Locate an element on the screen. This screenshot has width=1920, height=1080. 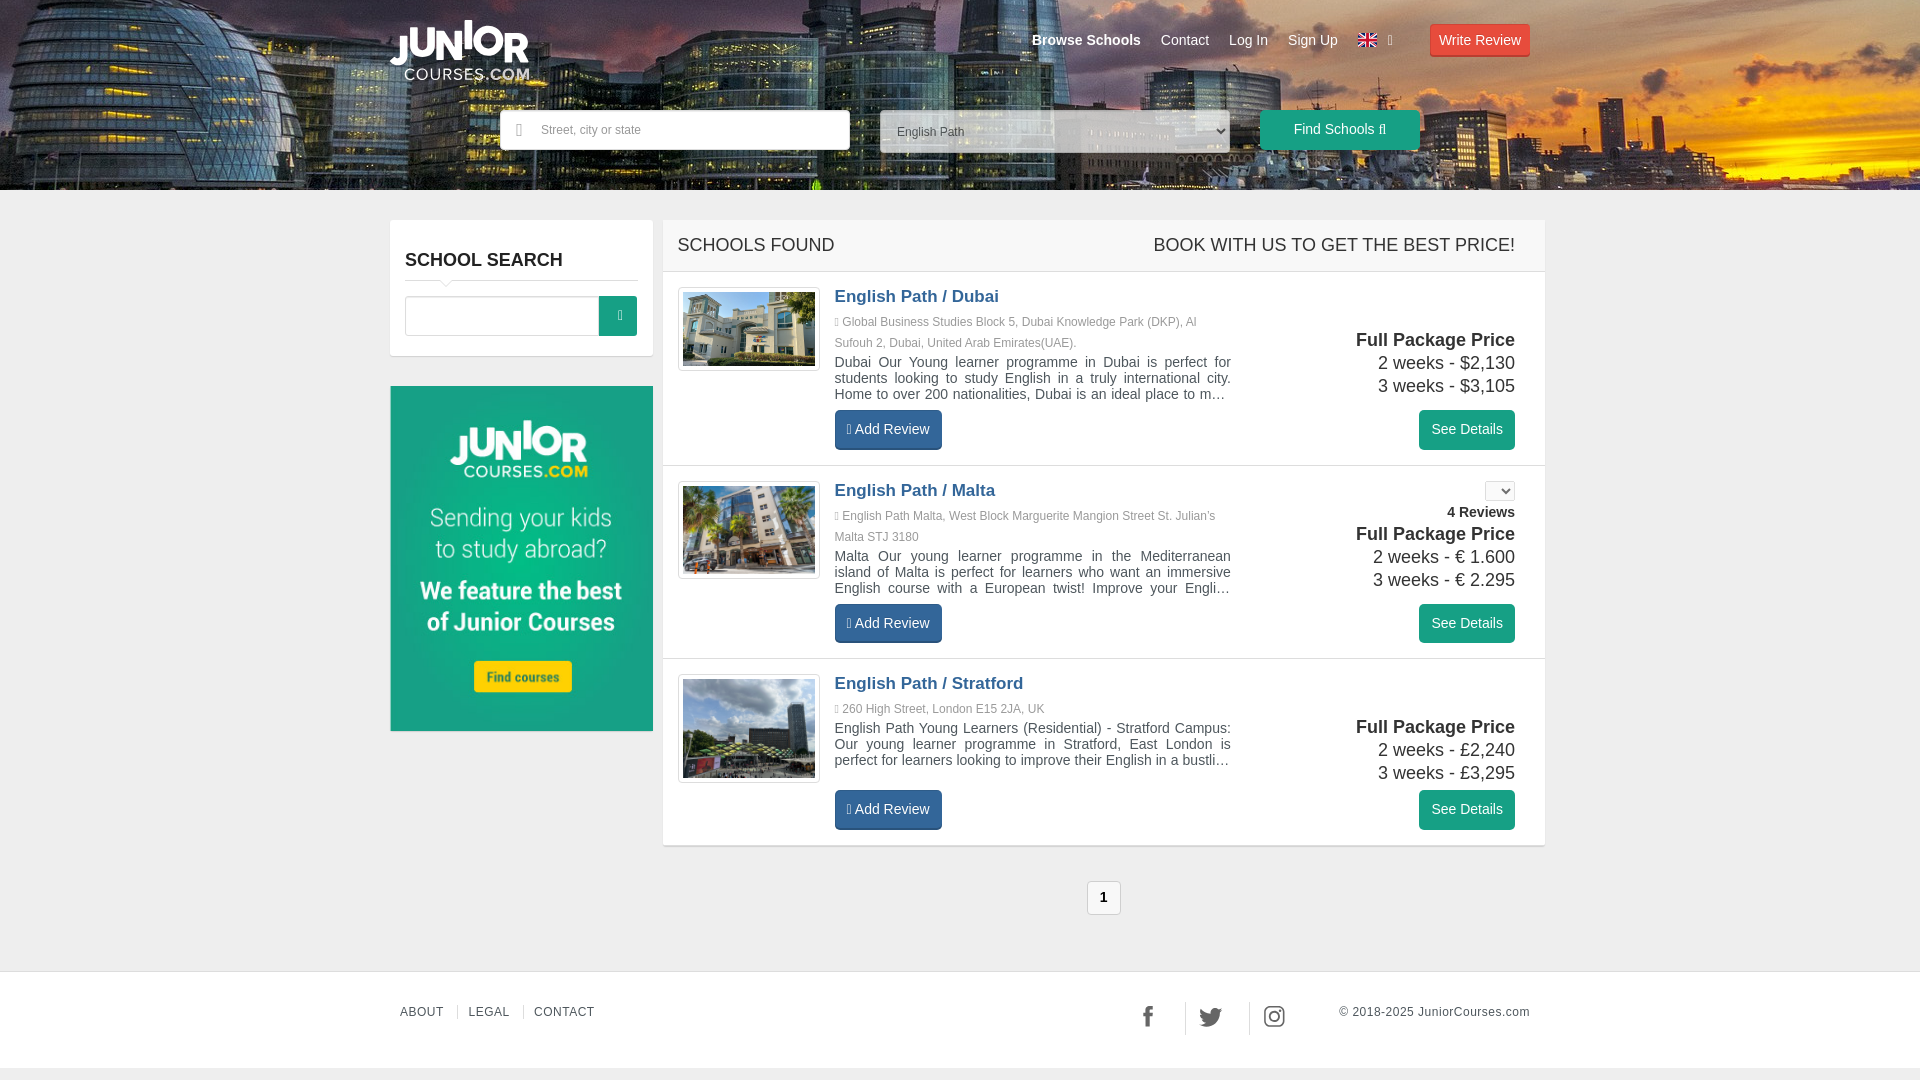
Add Review is located at coordinates (888, 623).